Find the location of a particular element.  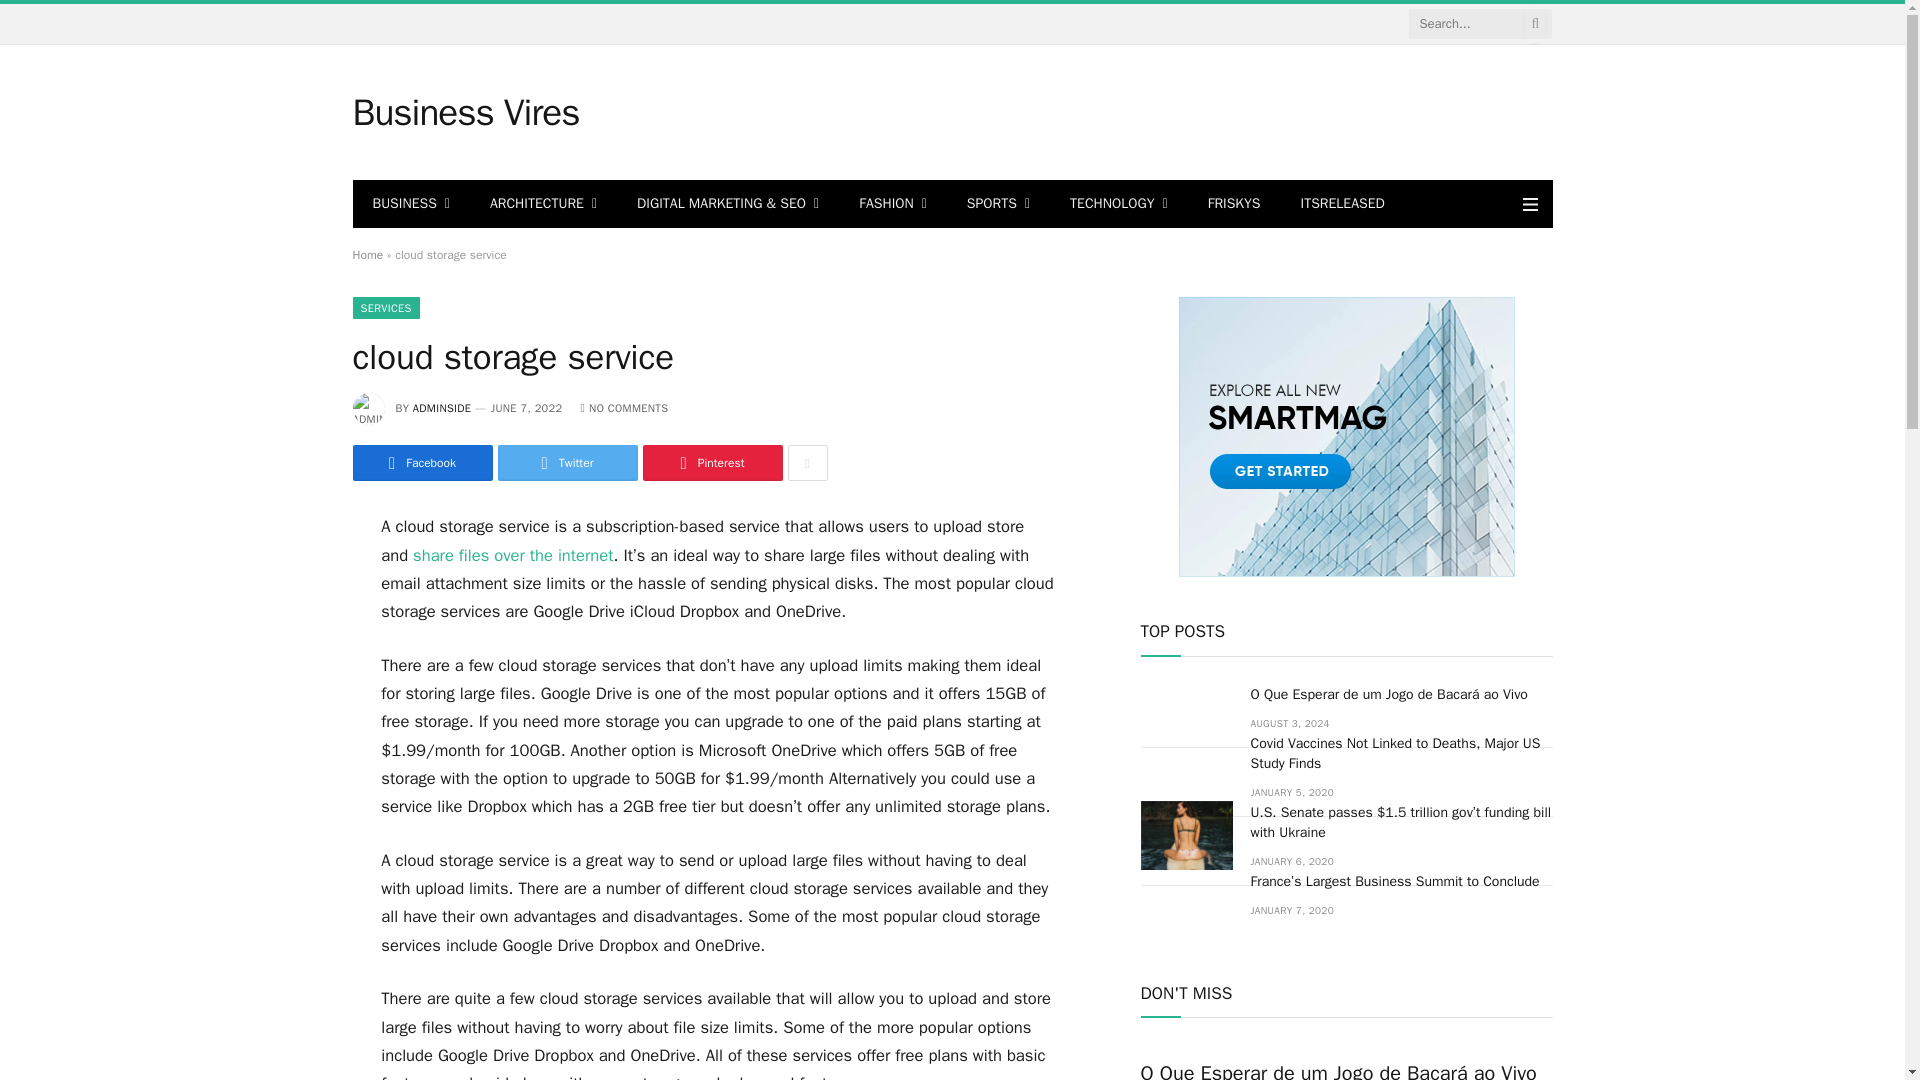

Share on Pinterest is located at coordinates (711, 462).